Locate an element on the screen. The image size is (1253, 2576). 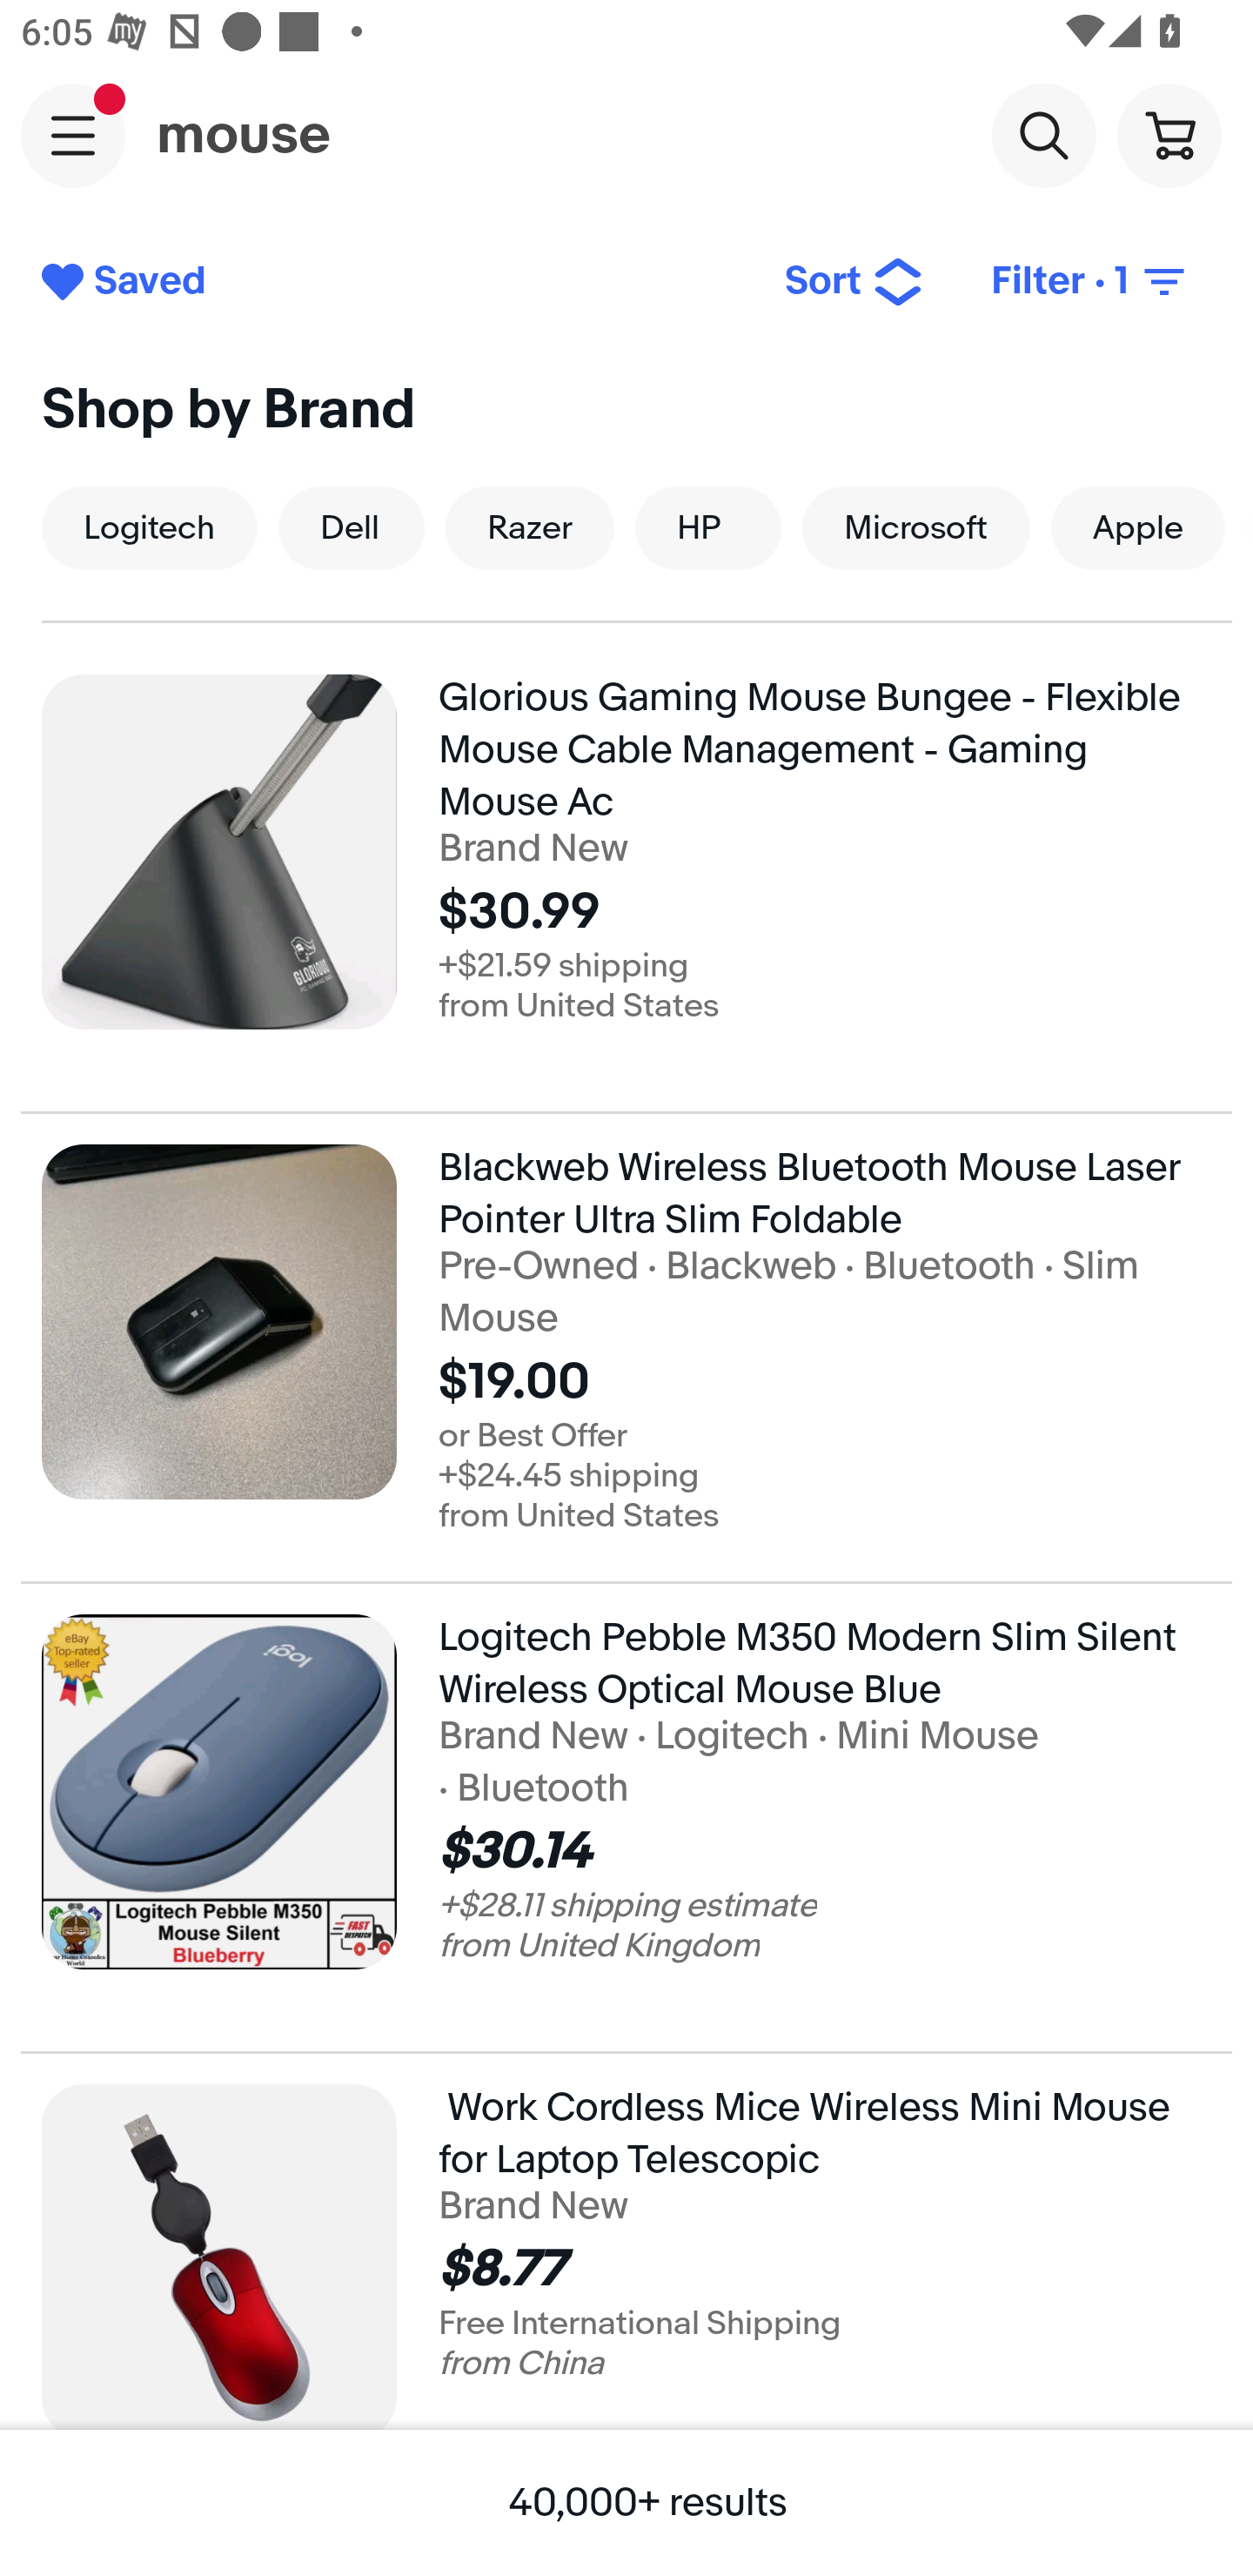
Search is located at coordinates (1043, 134).